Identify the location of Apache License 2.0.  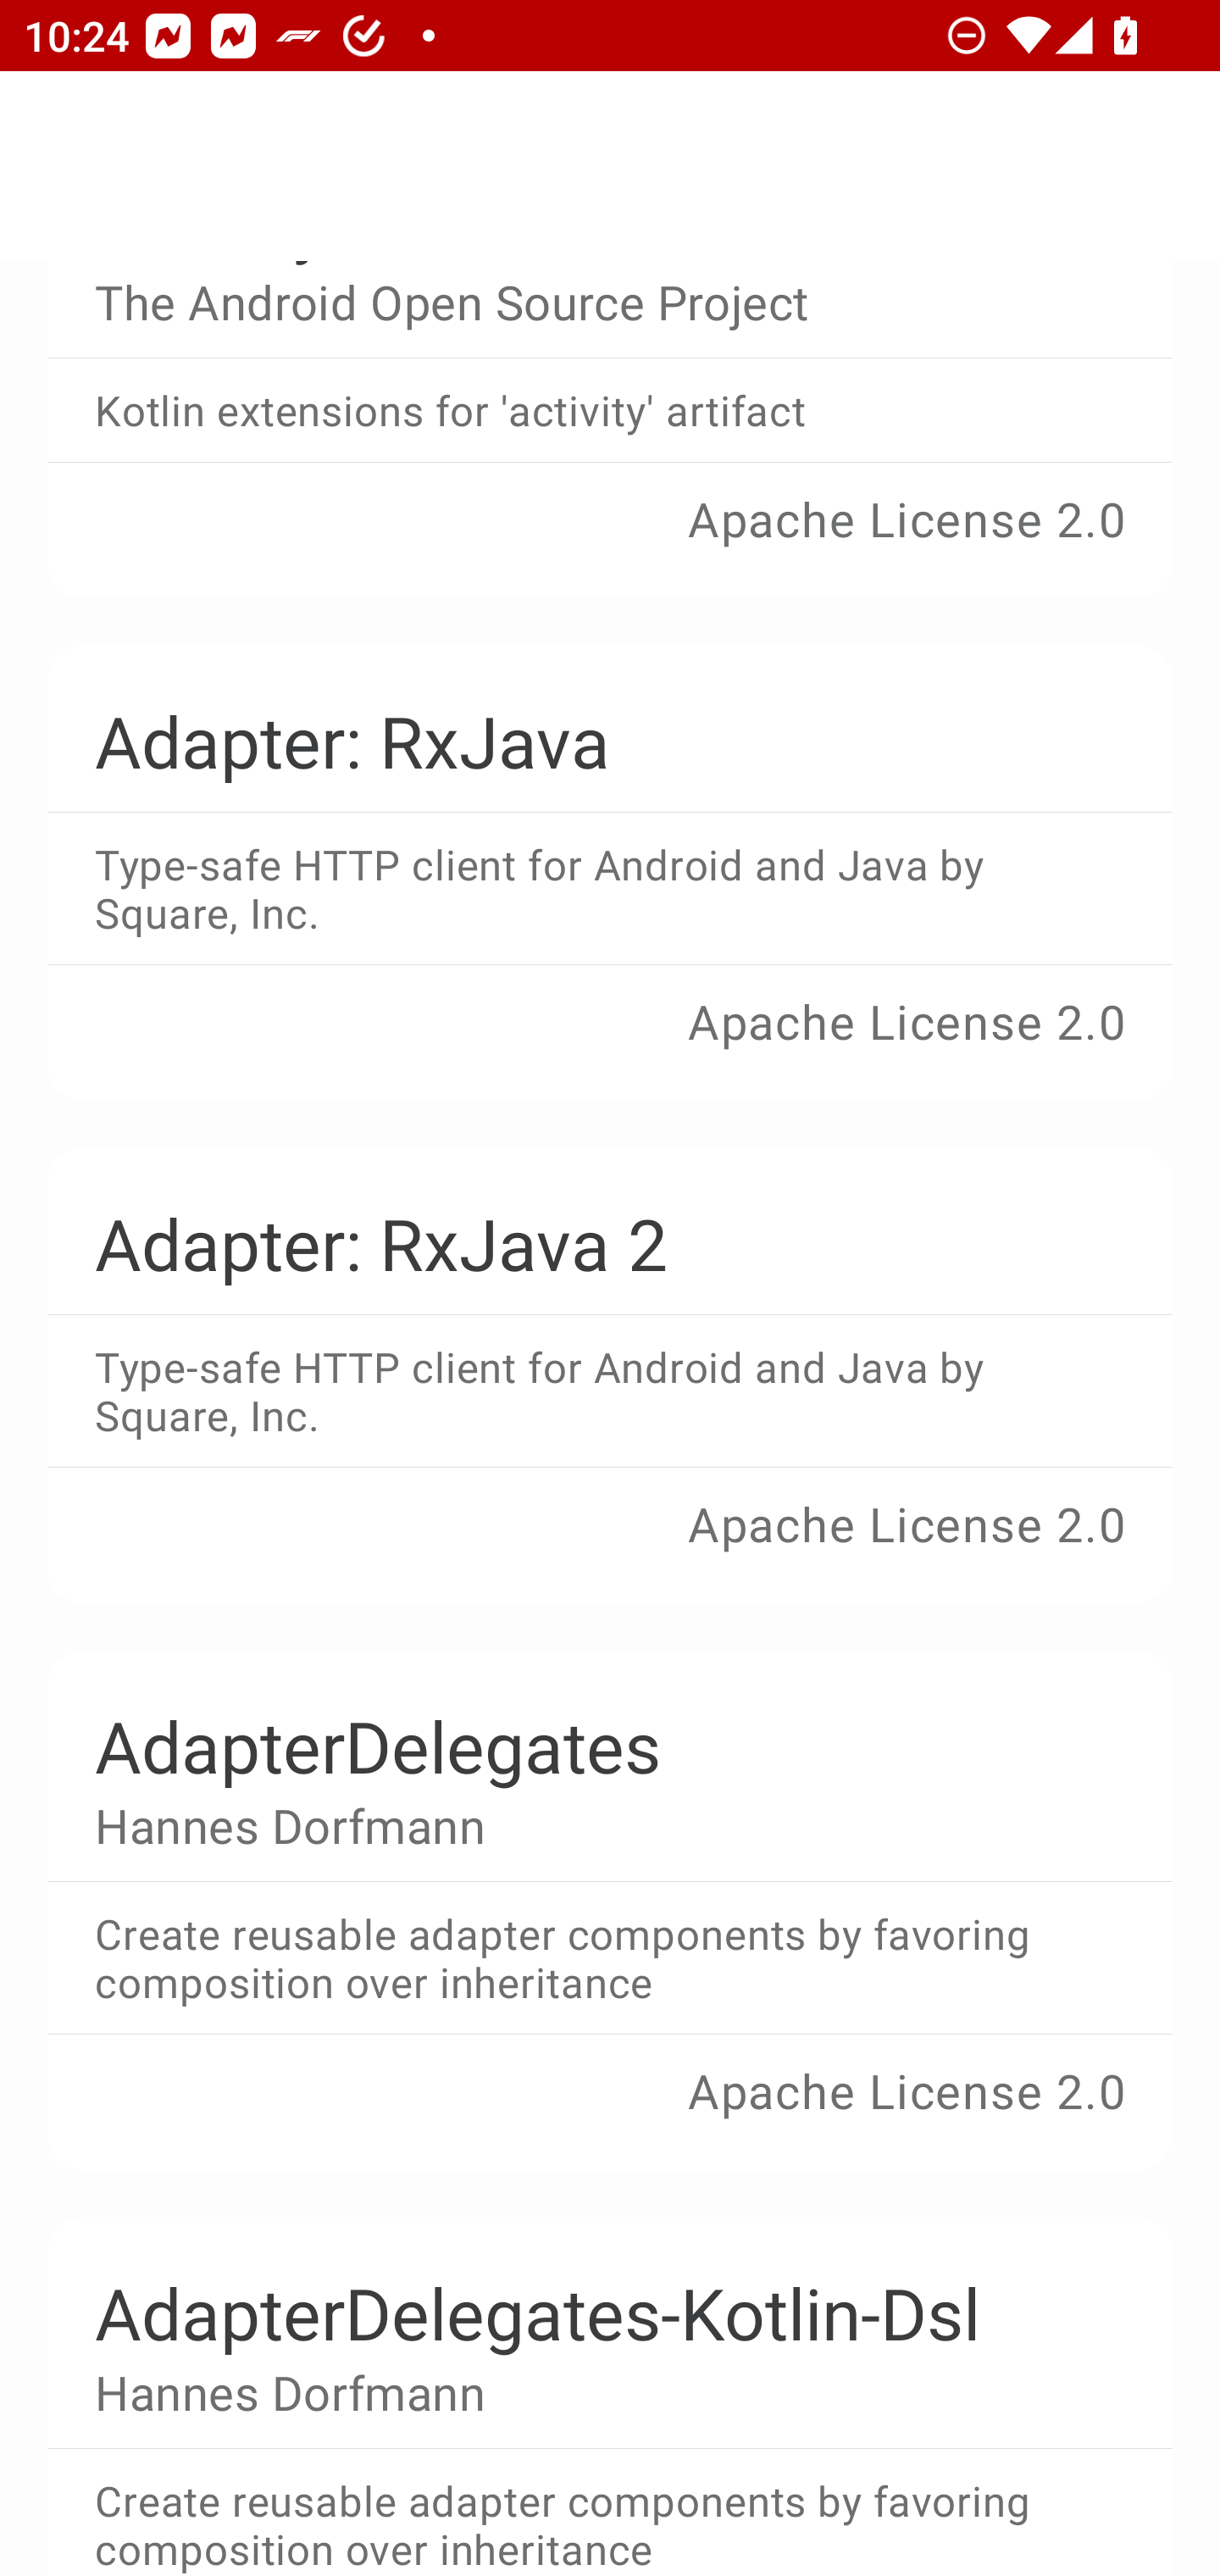
(610, 542).